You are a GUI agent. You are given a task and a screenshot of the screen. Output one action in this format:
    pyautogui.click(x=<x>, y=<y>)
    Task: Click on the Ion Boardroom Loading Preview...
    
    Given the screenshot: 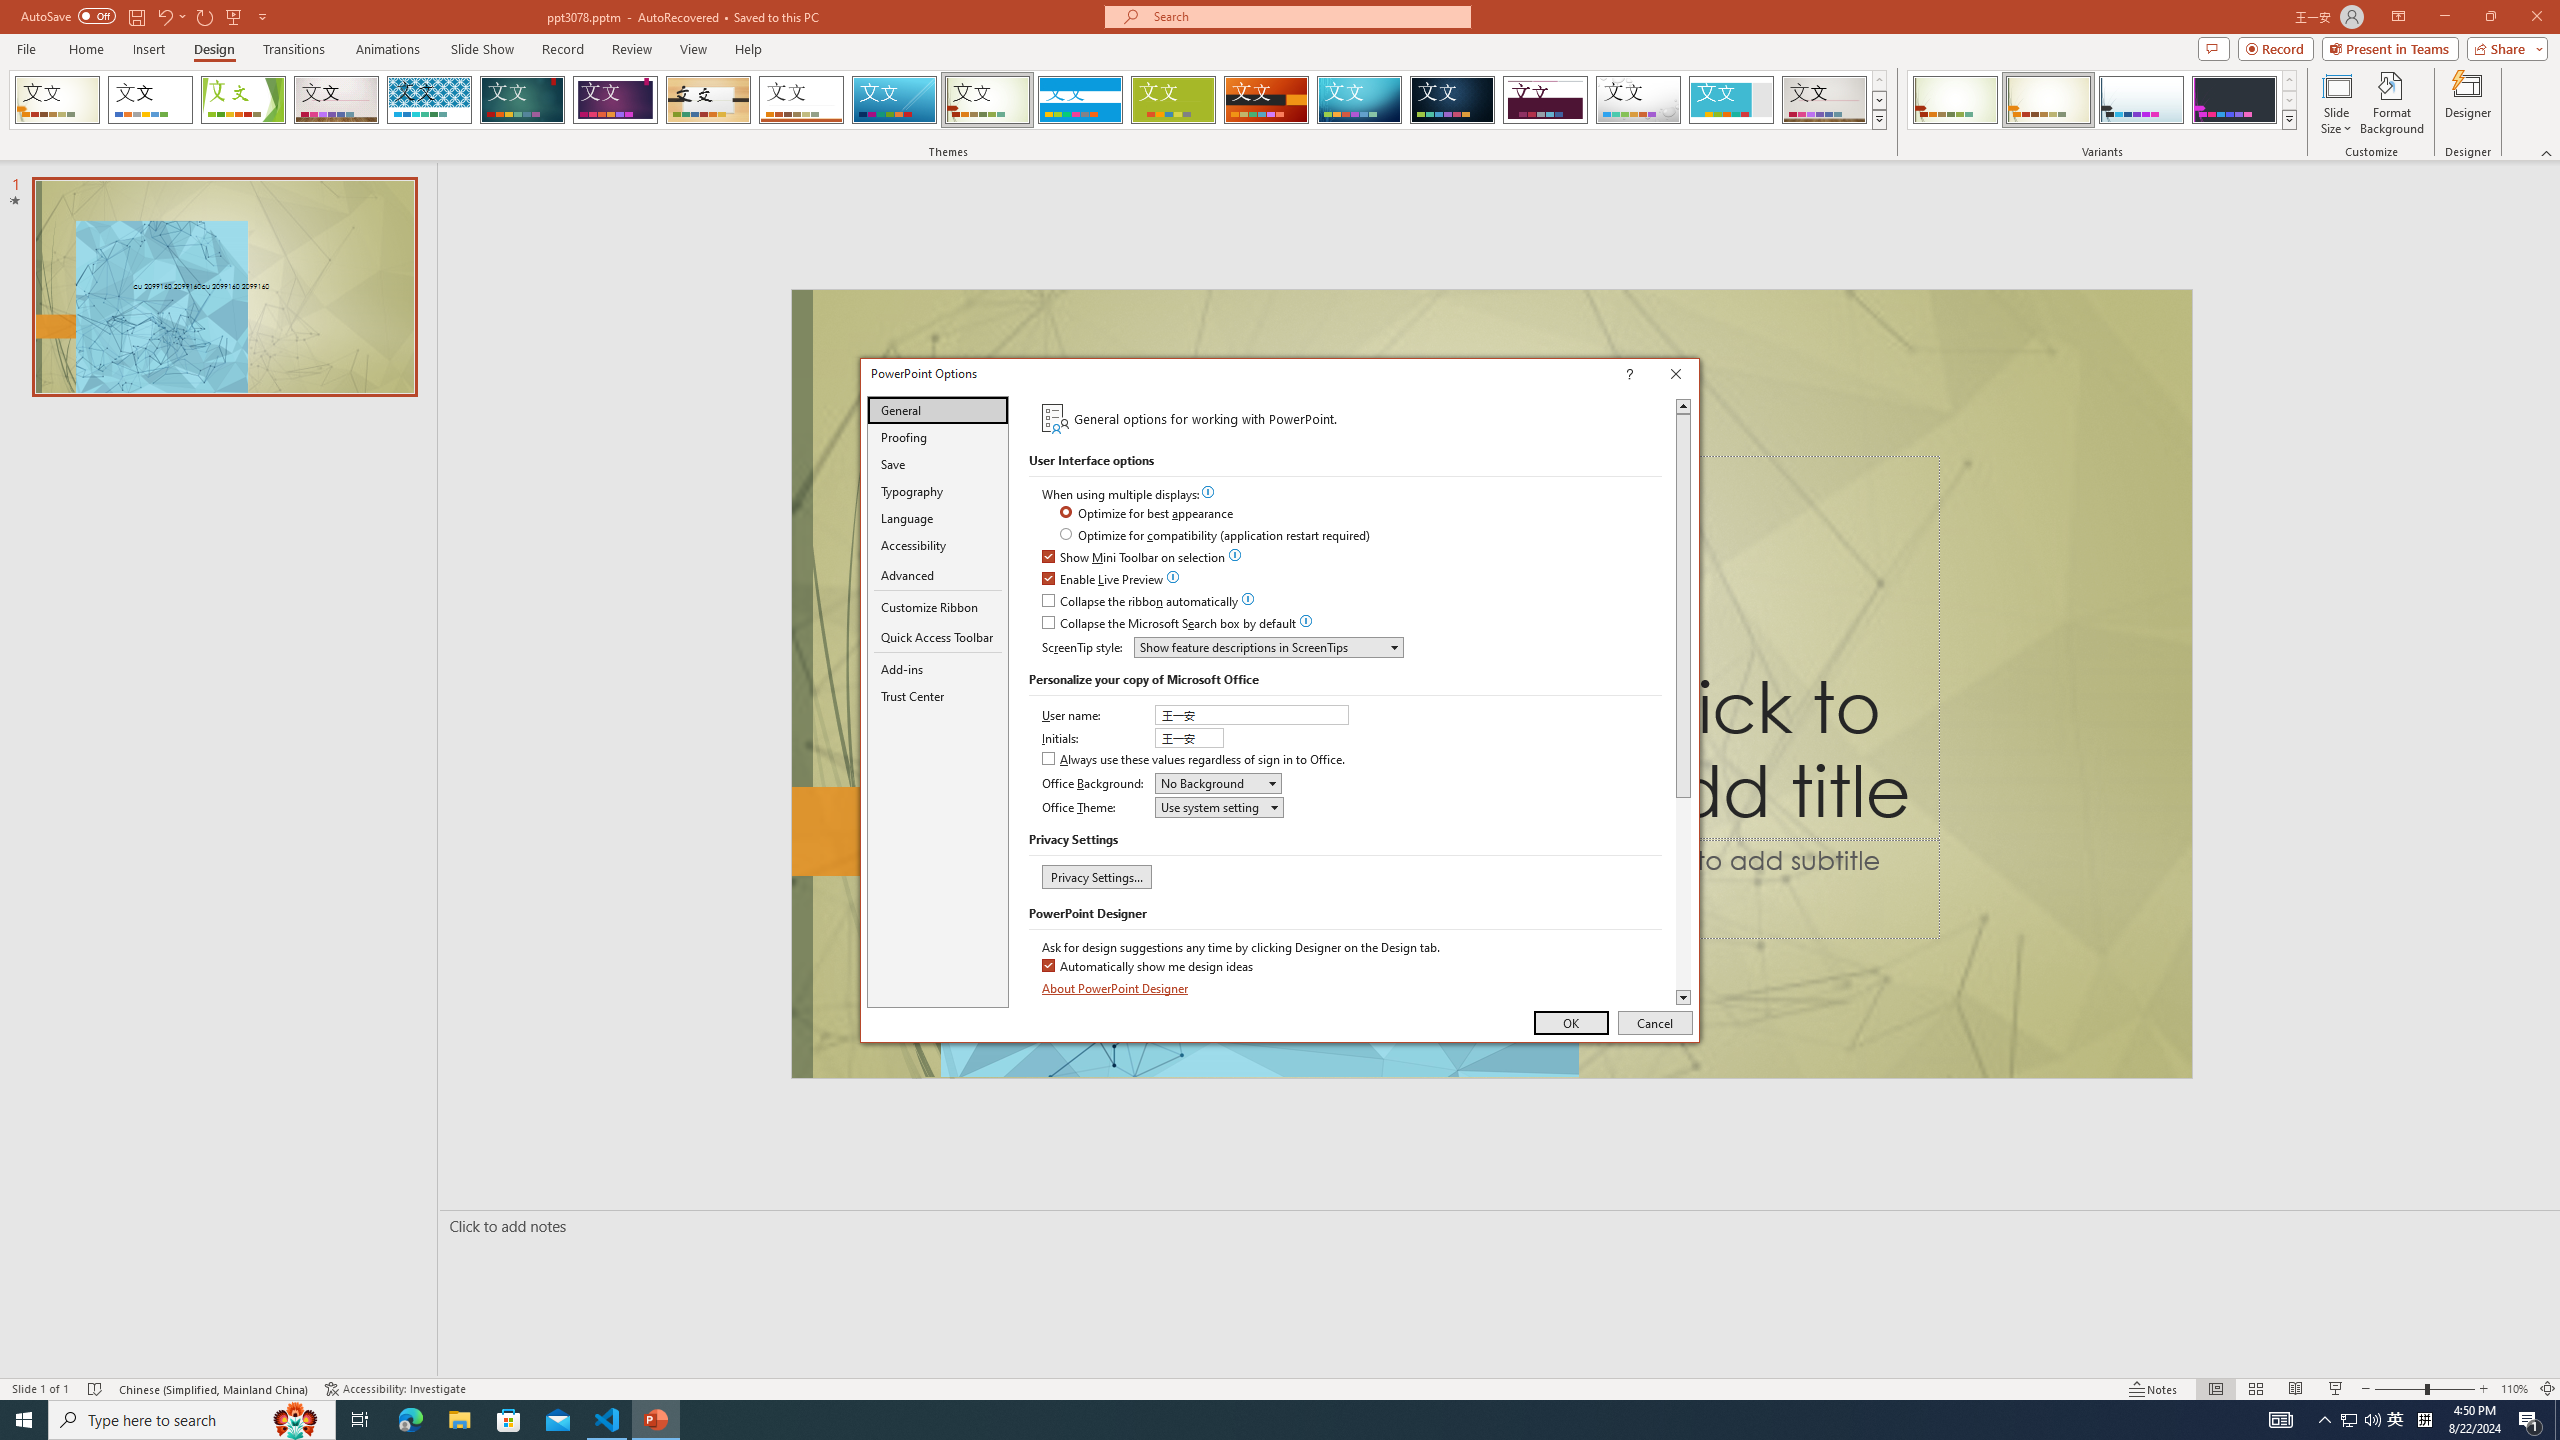 What is the action you would take?
    pyautogui.click(x=938, y=606)
    